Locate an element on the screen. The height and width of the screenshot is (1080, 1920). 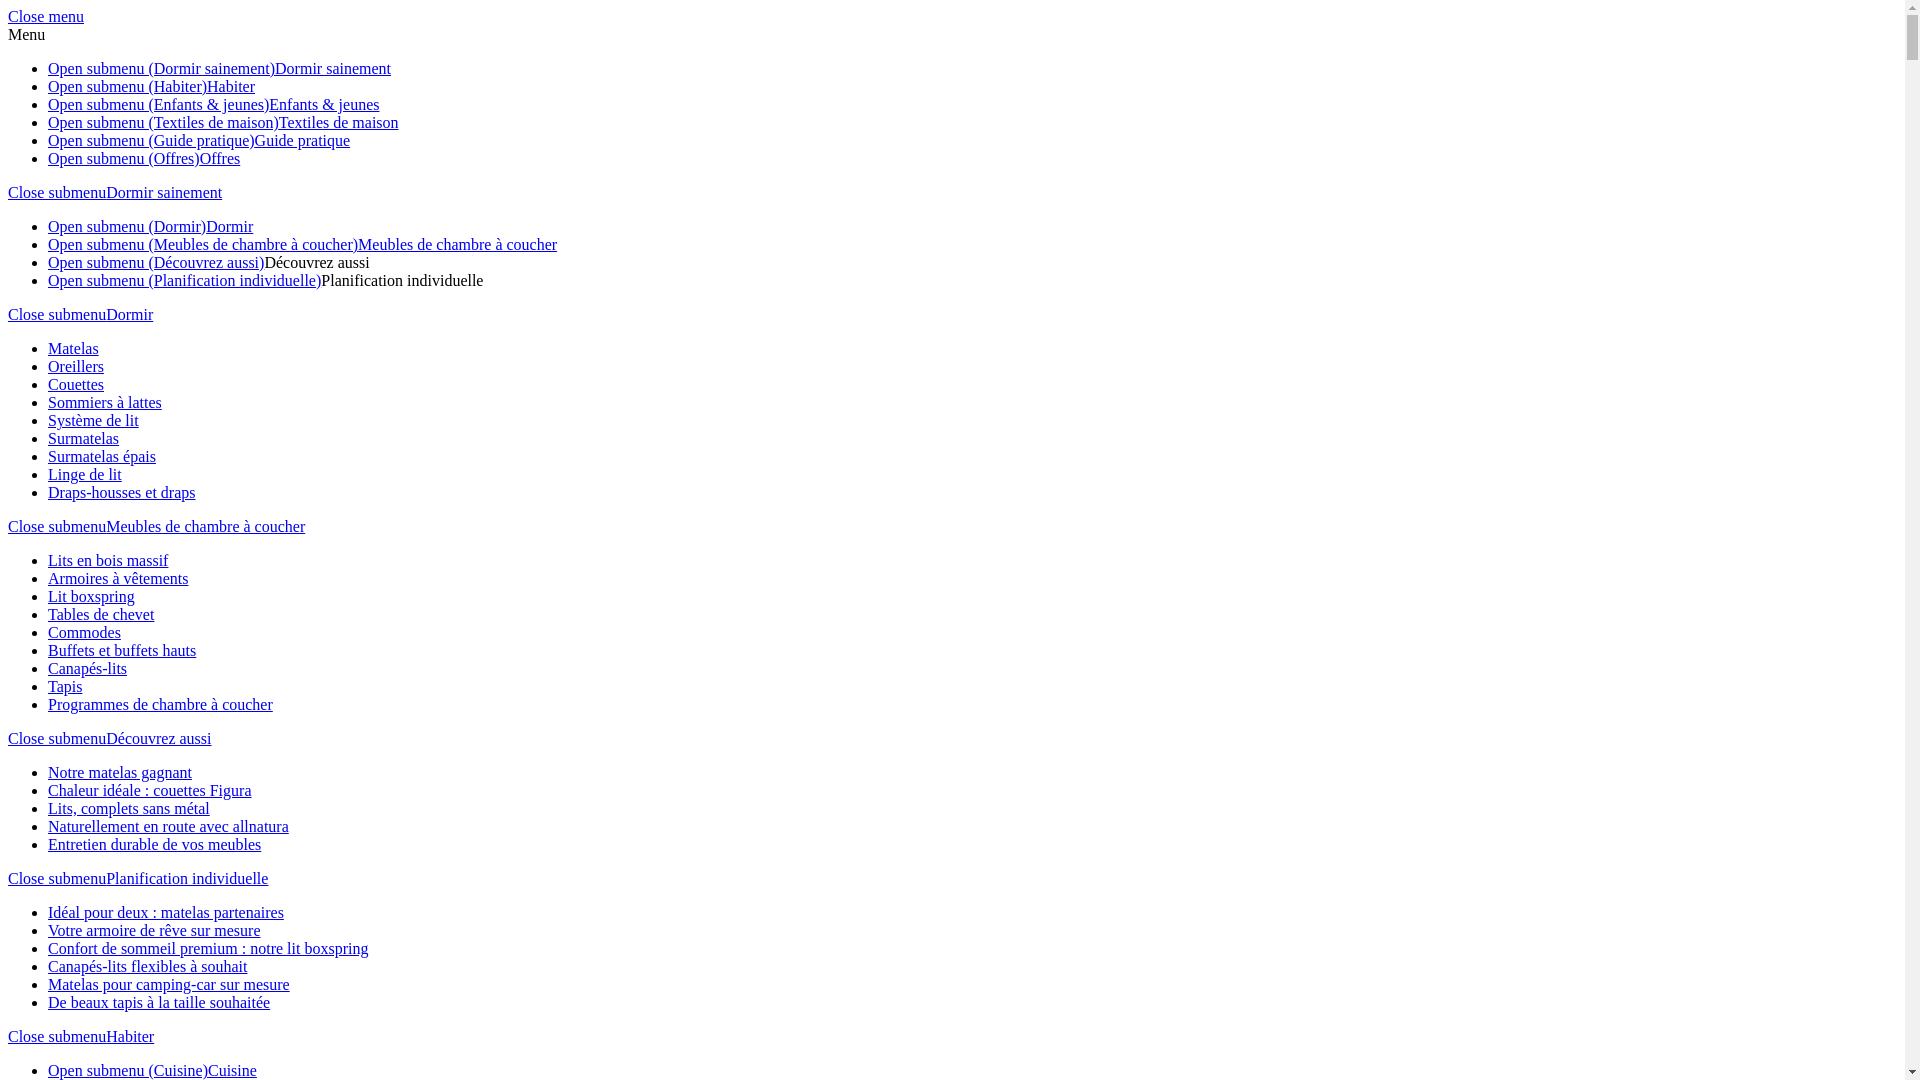
Habiter is located at coordinates (231, 86).